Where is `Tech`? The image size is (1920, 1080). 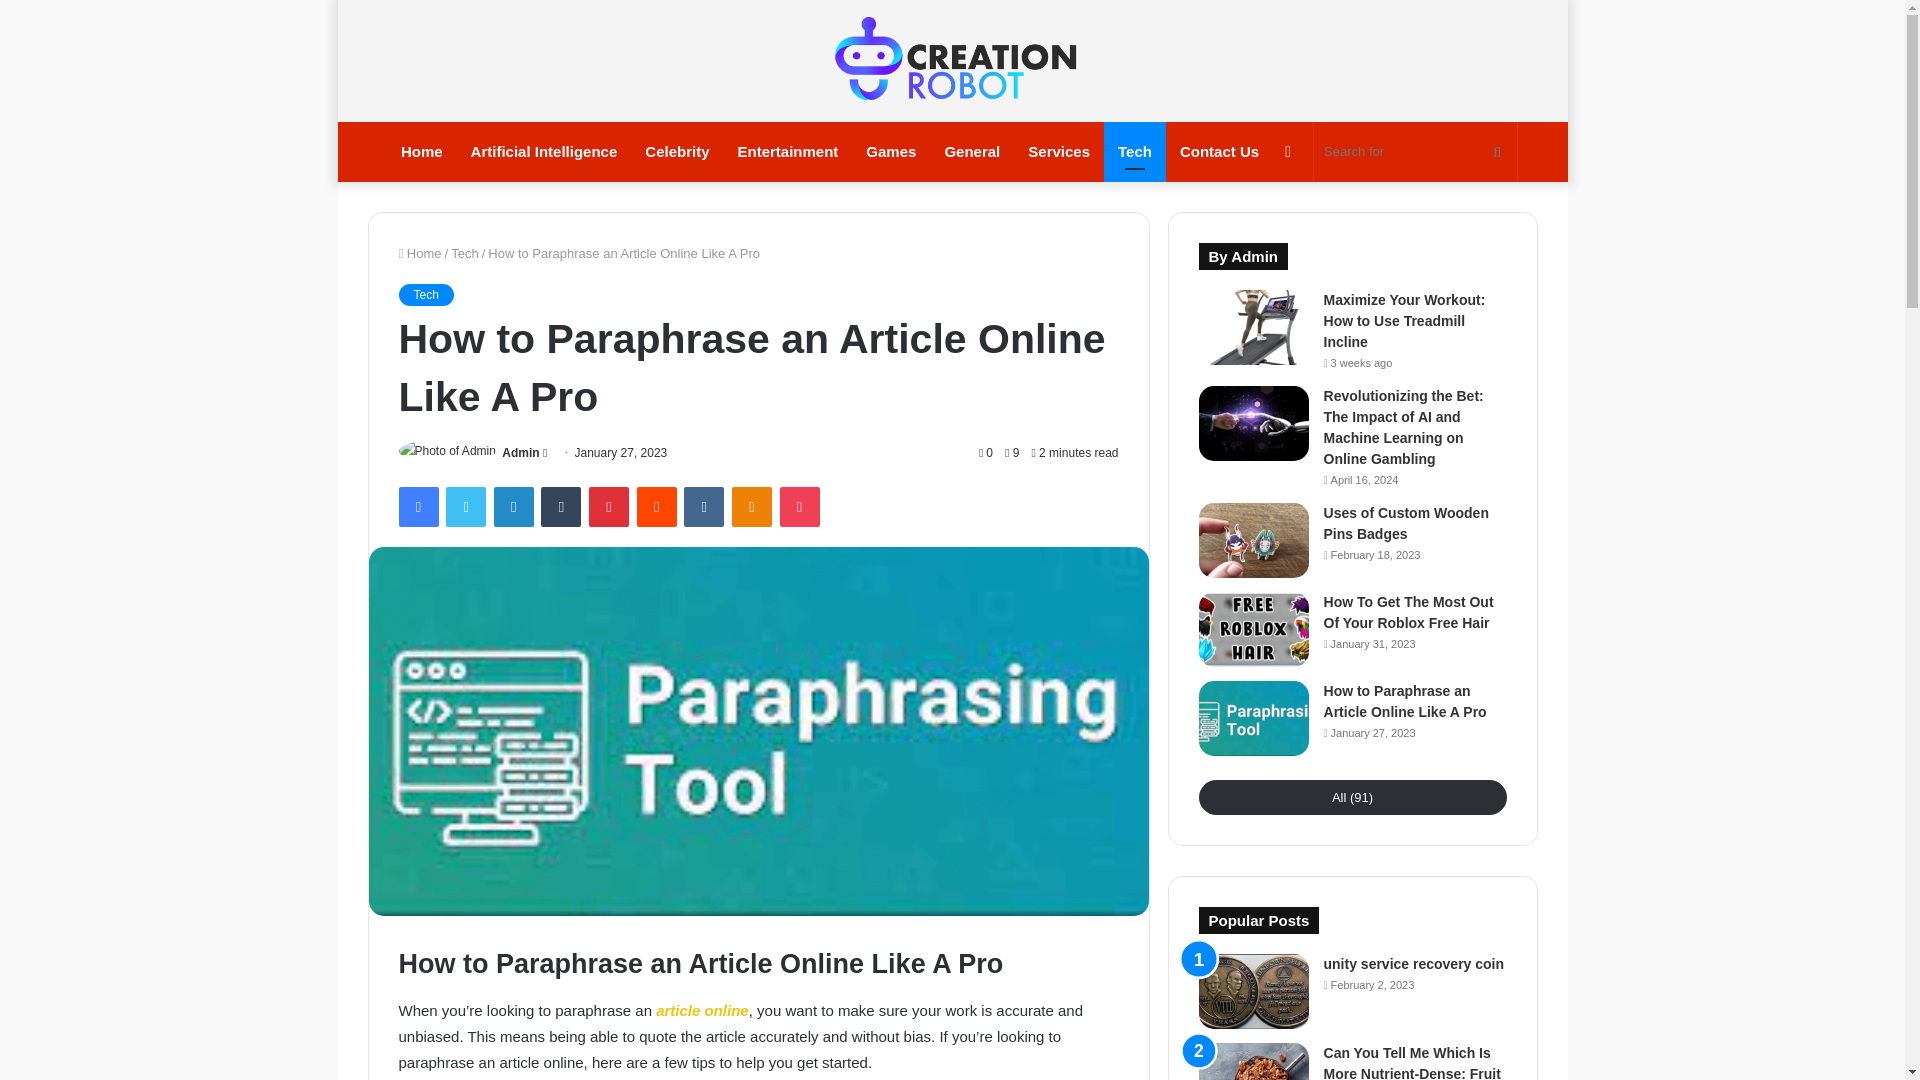
Tech is located at coordinates (464, 254).